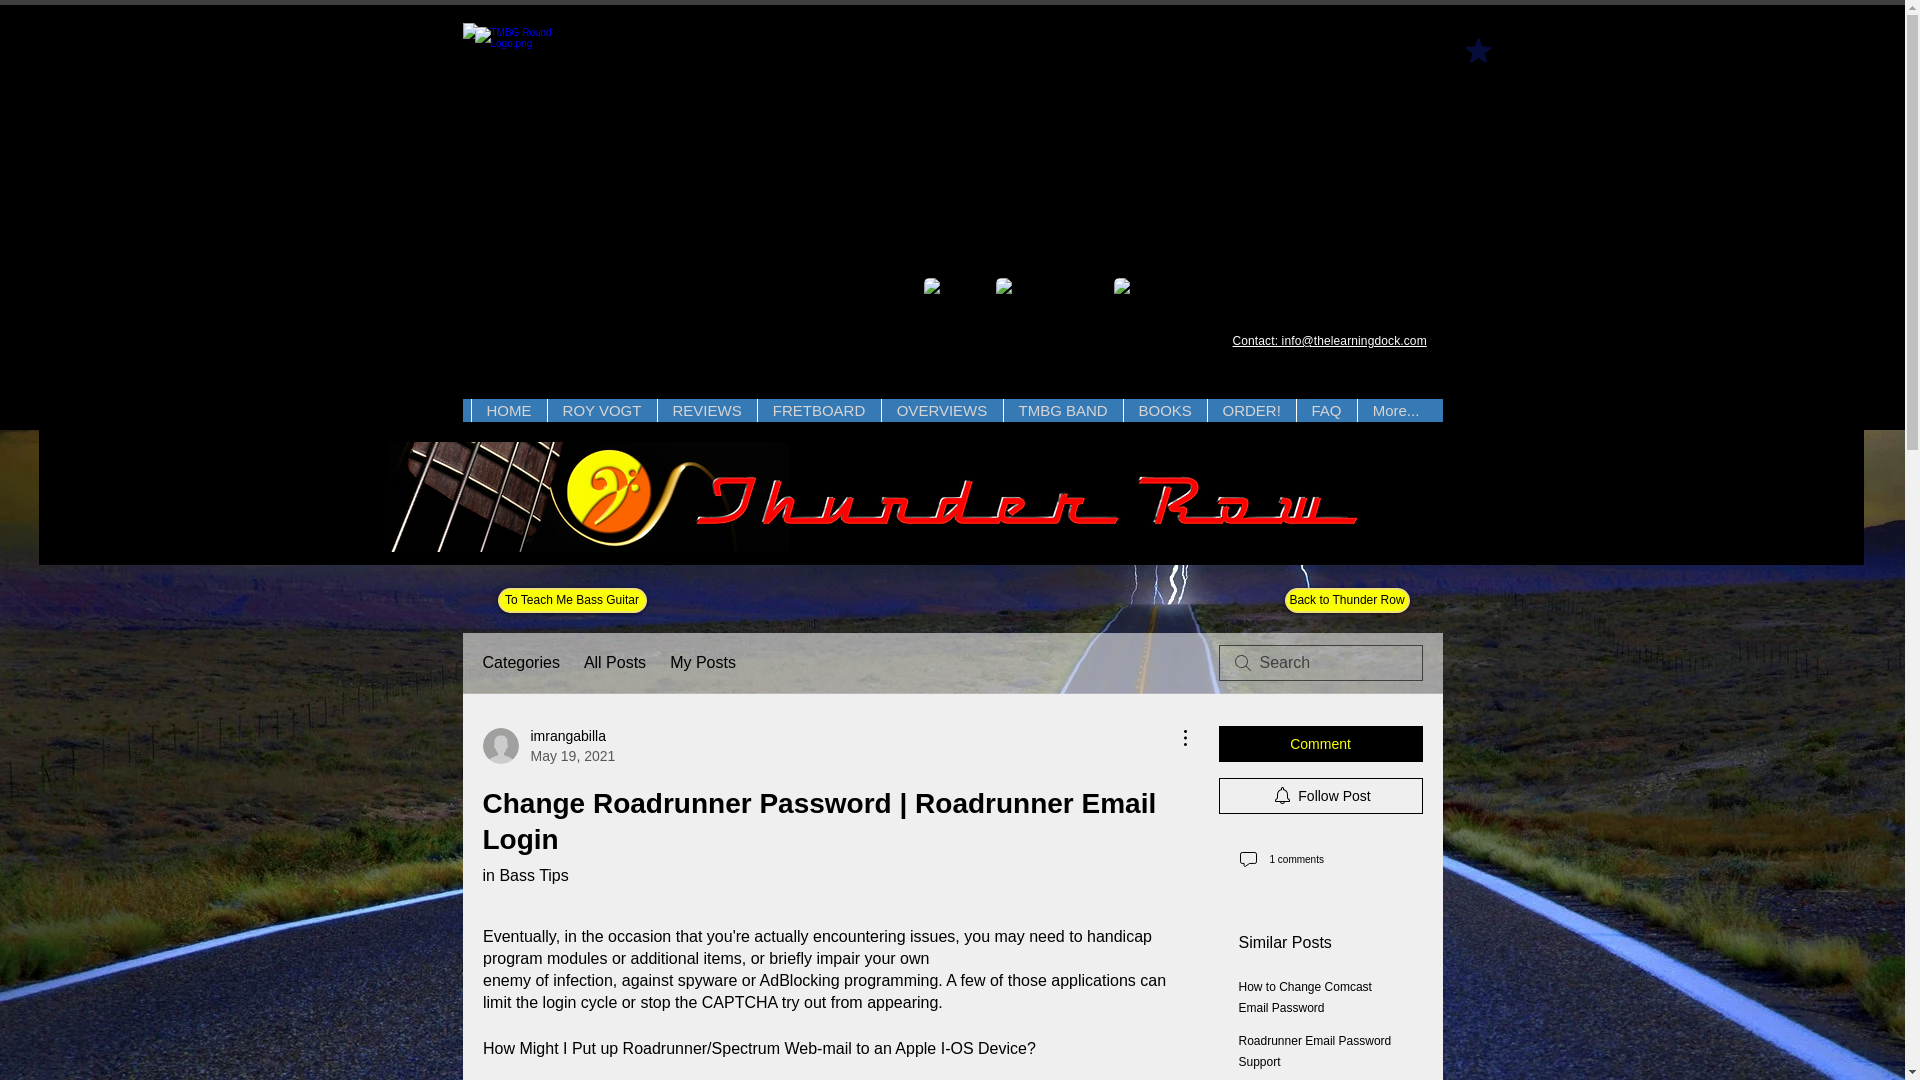 This screenshot has width=1920, height=1080. I want to click on My Posts, so click(702, 663).